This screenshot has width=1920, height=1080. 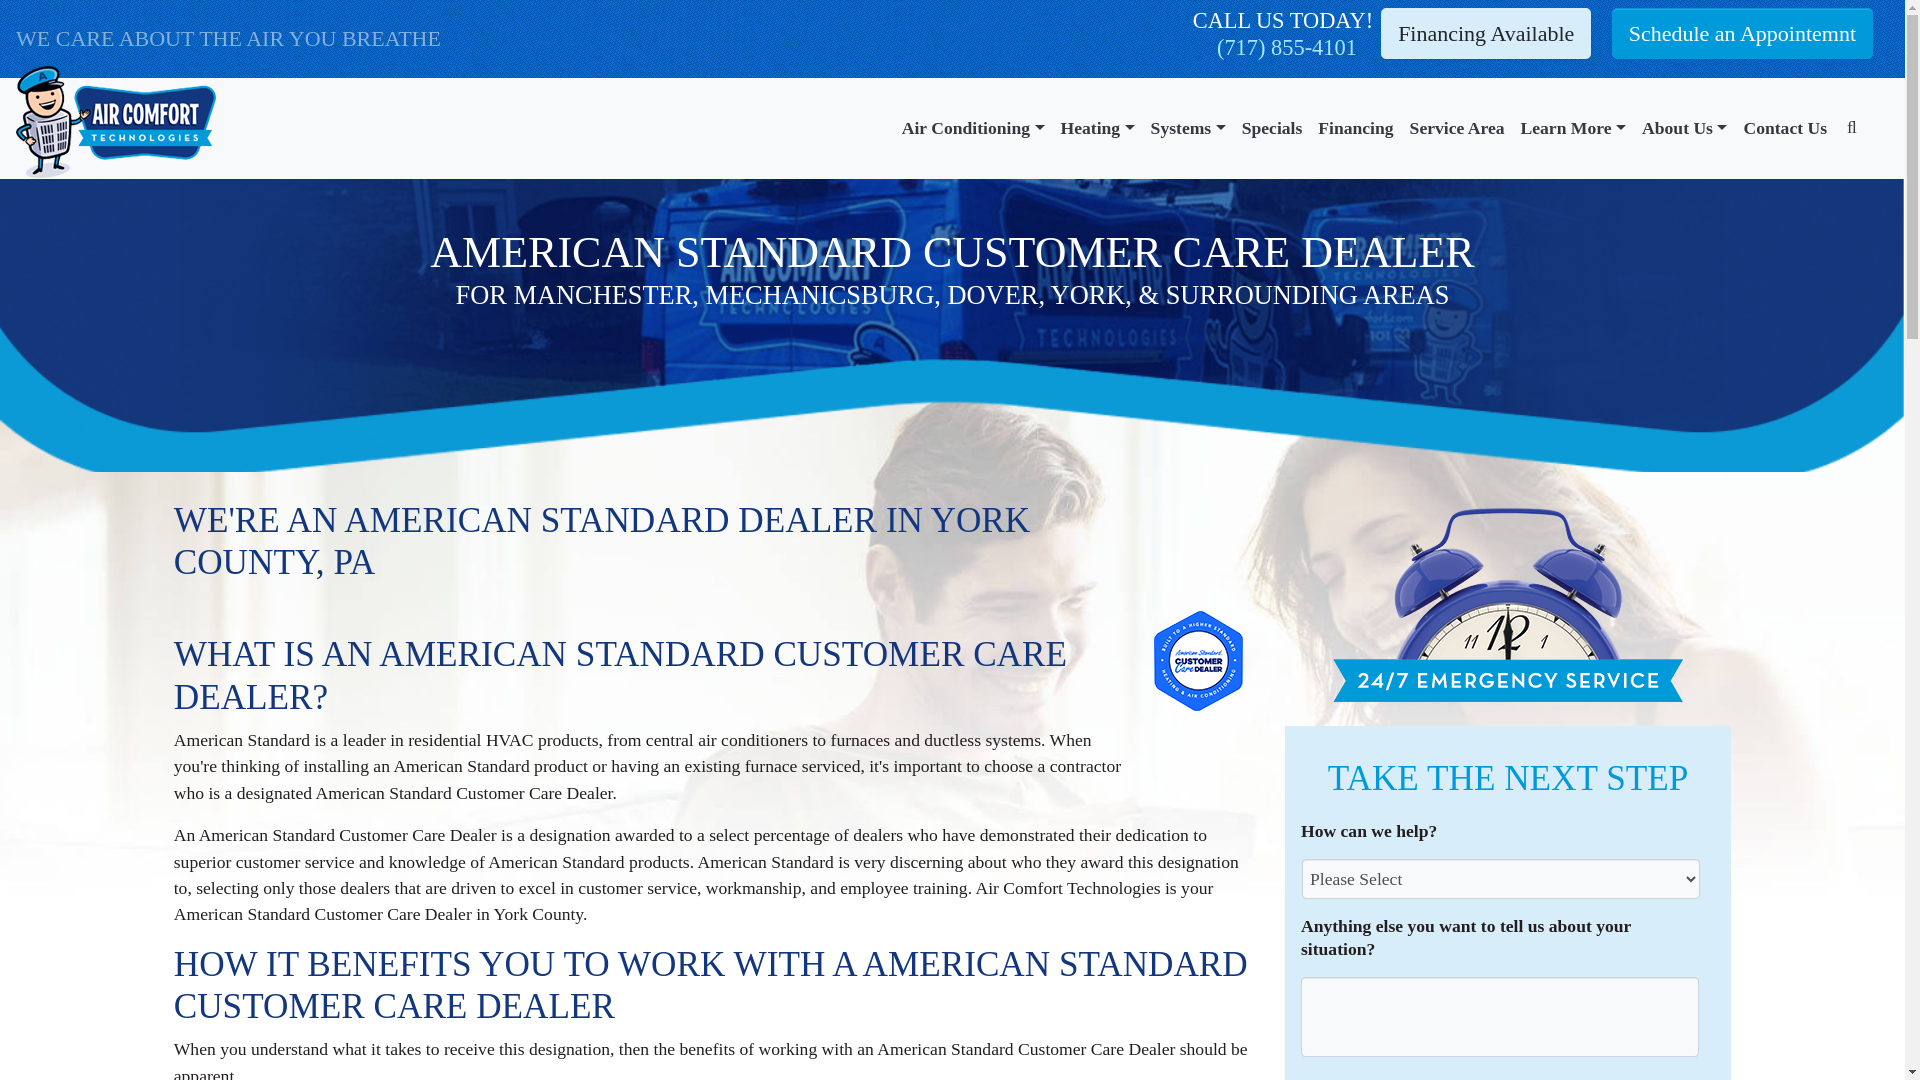 What do you see at coordinates (1684, 128) in the screenshot?
I see `About Us` at bounding box center [1684, 128].